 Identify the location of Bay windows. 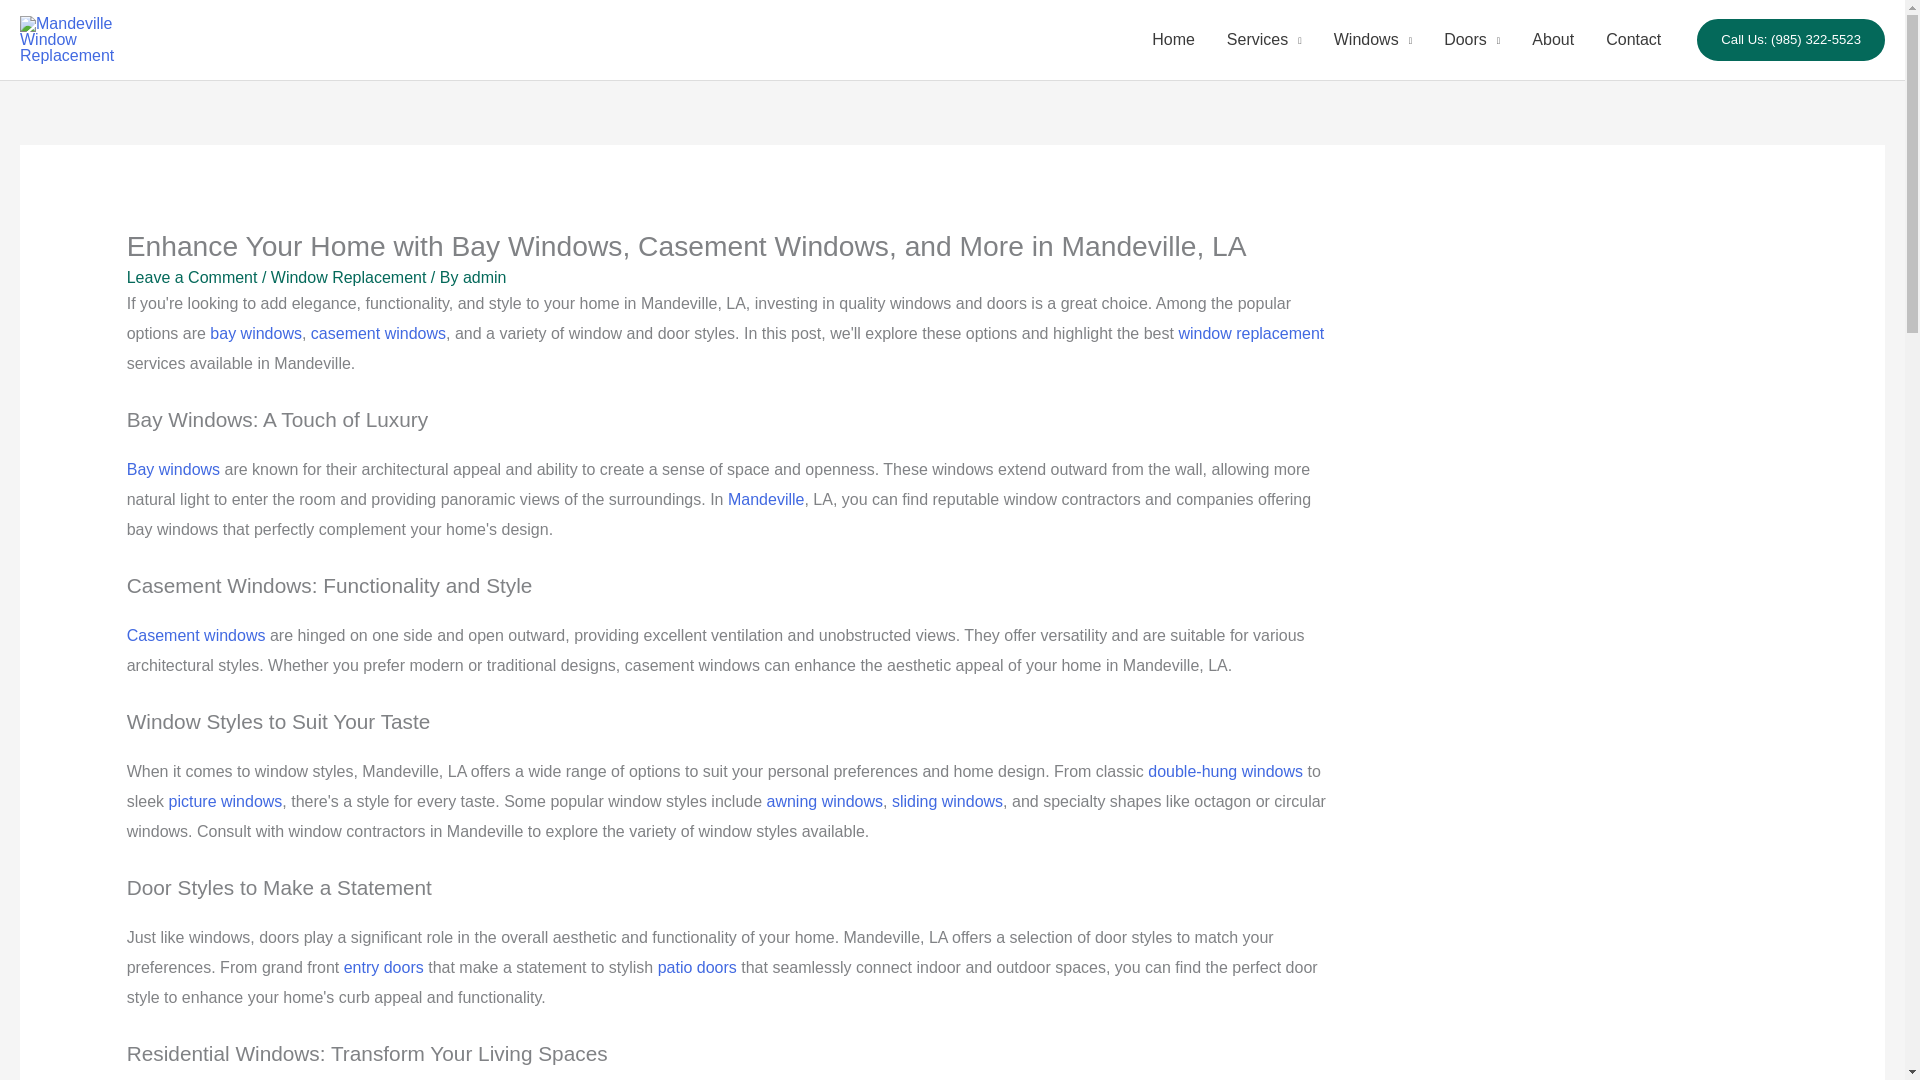
(173, 470).